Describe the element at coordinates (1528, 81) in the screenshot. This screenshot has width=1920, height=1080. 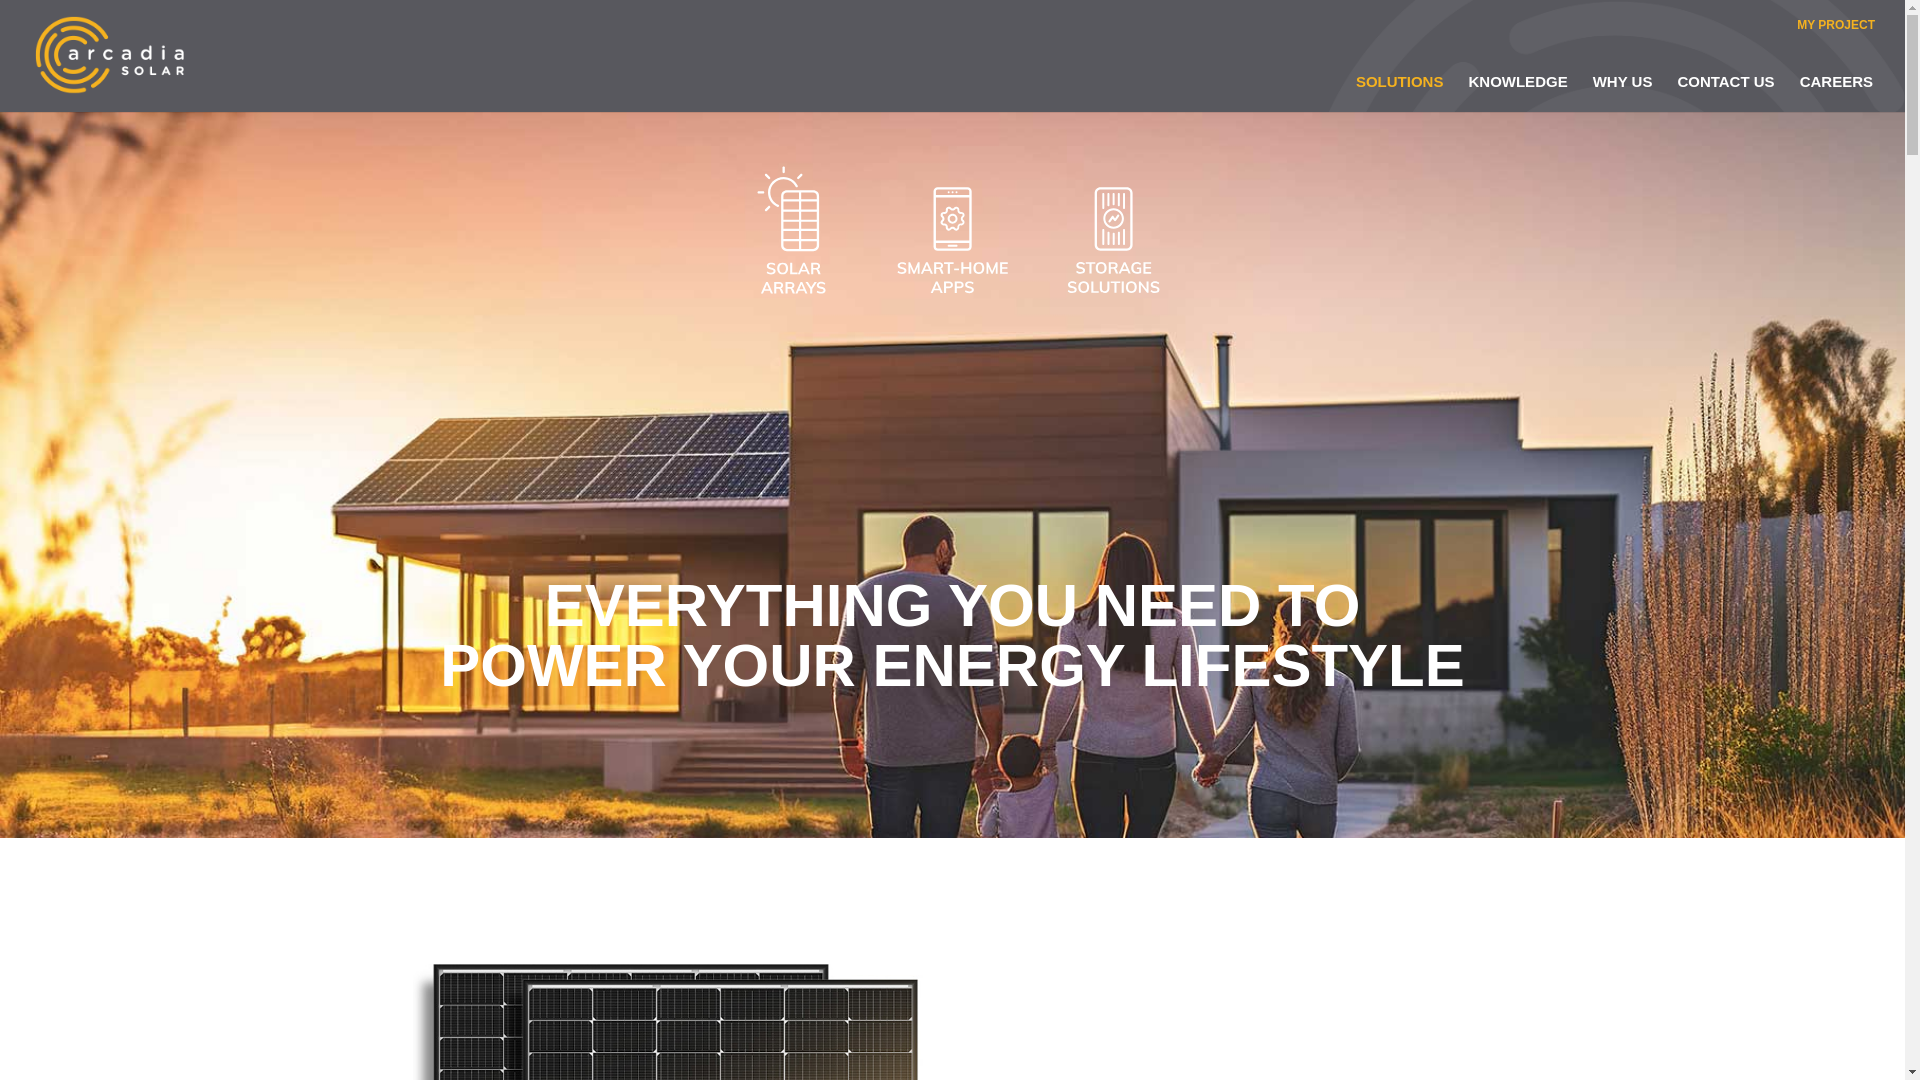
I see `KNOWLEDGE` at that location.